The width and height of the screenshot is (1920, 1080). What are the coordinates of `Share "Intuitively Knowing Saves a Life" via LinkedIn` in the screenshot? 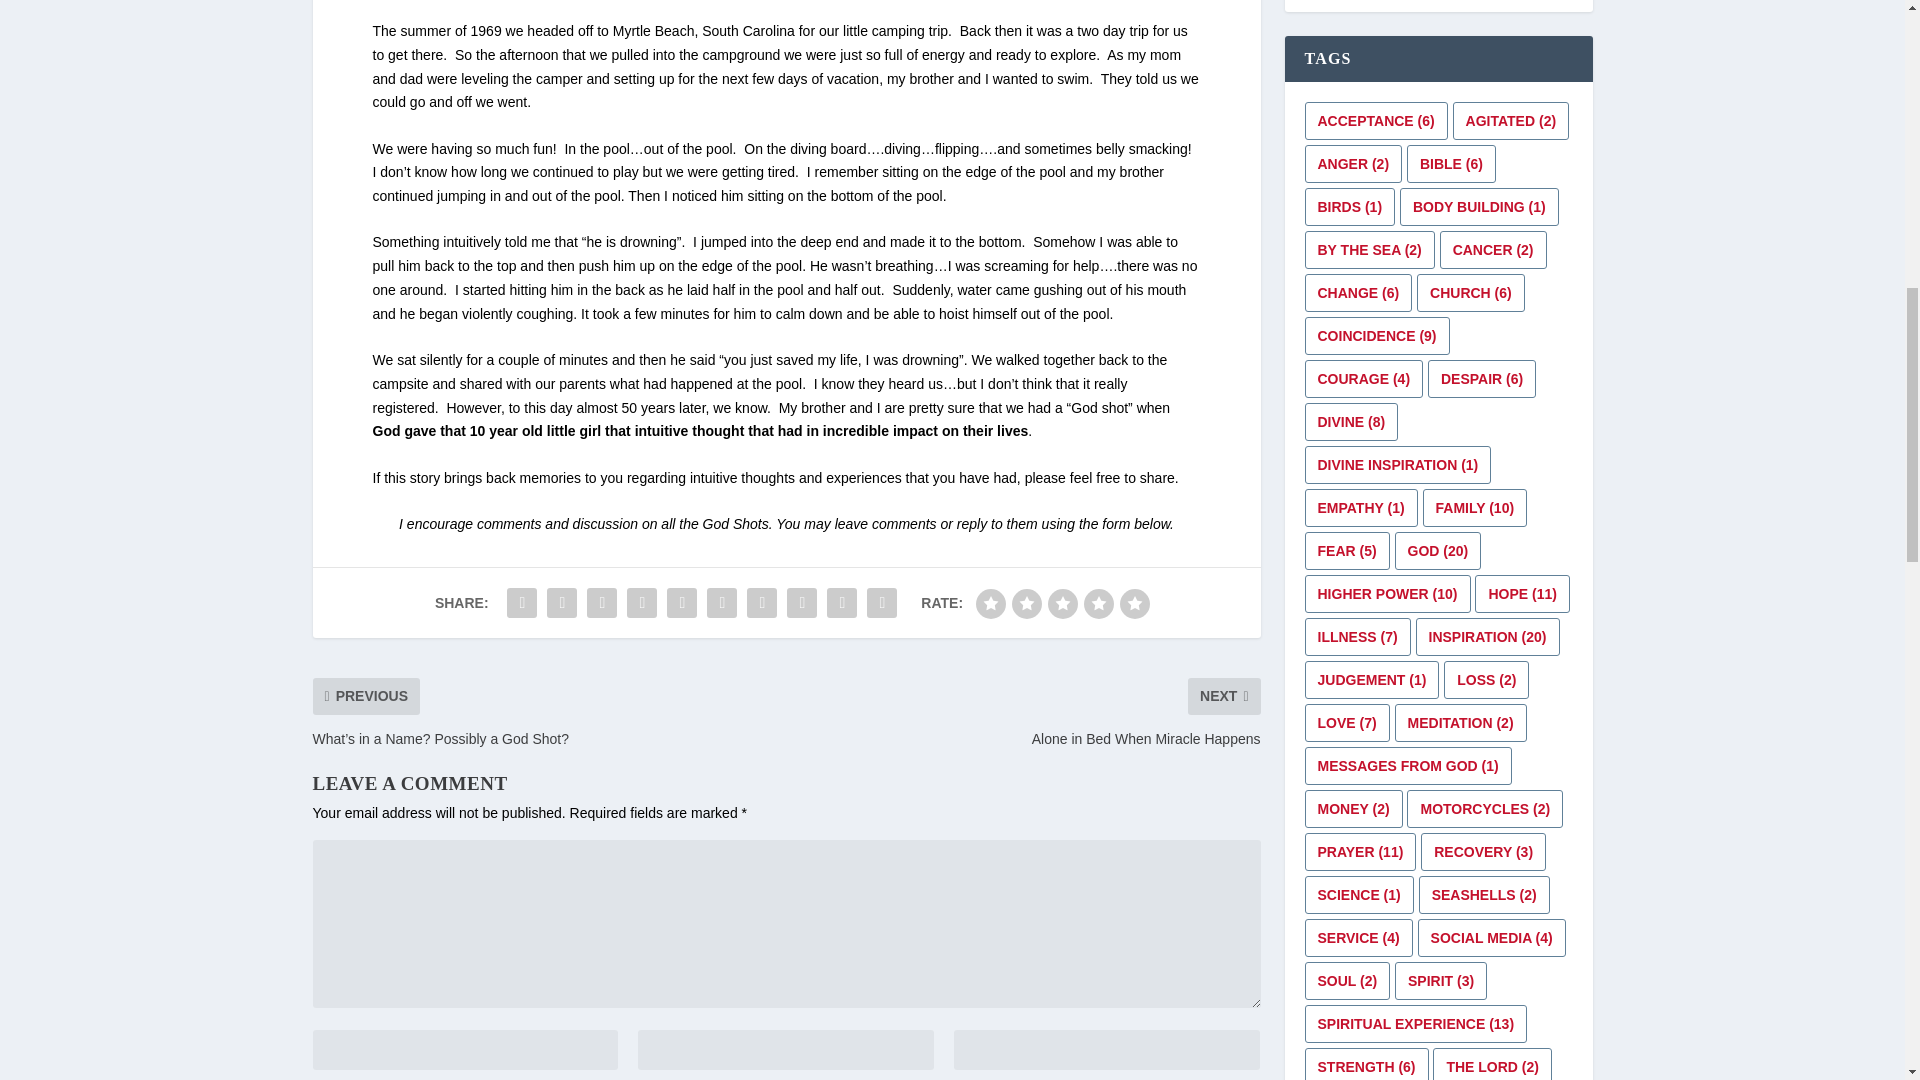 It's located at (722, 603).